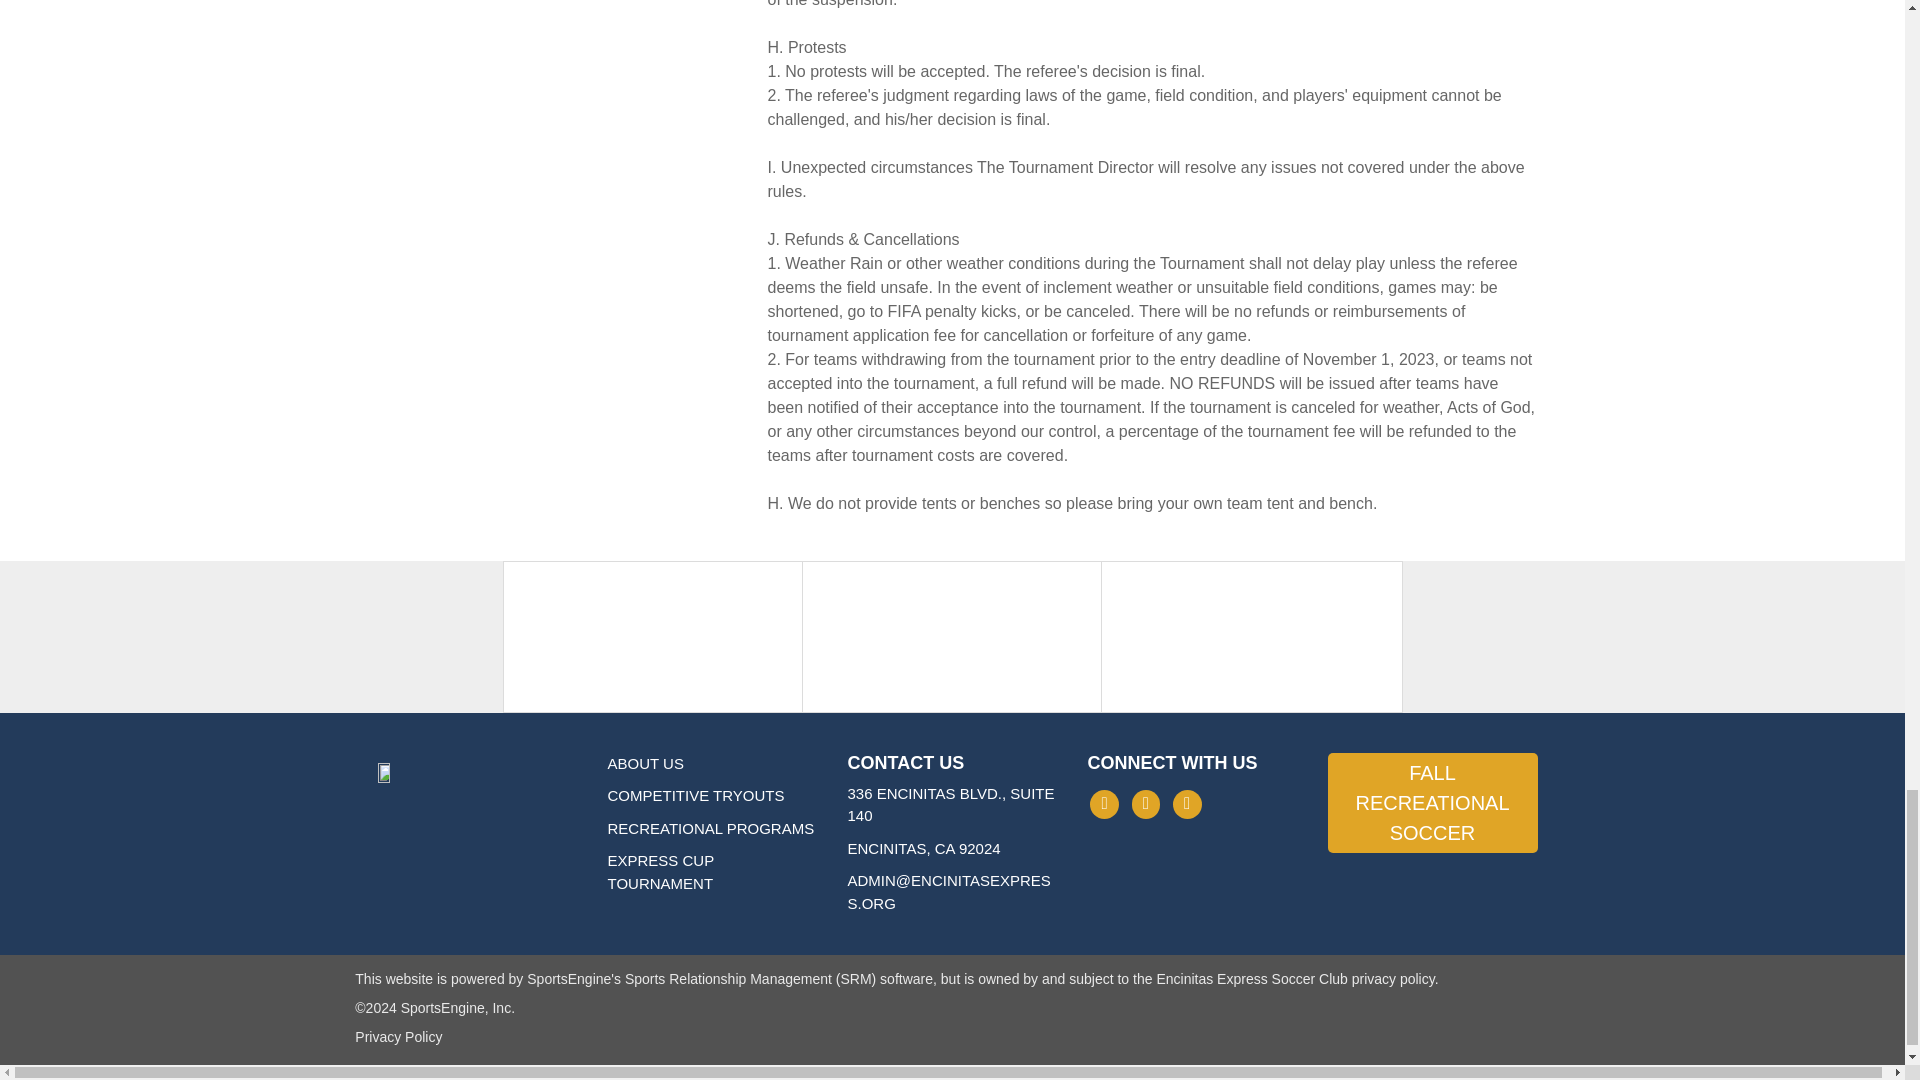 The height and width of the screenshot is (1080, 1920). What do you see at coordinates (646, 762) in the screenshot?
I see `ABOUT US` at bounding box center [646, 762].